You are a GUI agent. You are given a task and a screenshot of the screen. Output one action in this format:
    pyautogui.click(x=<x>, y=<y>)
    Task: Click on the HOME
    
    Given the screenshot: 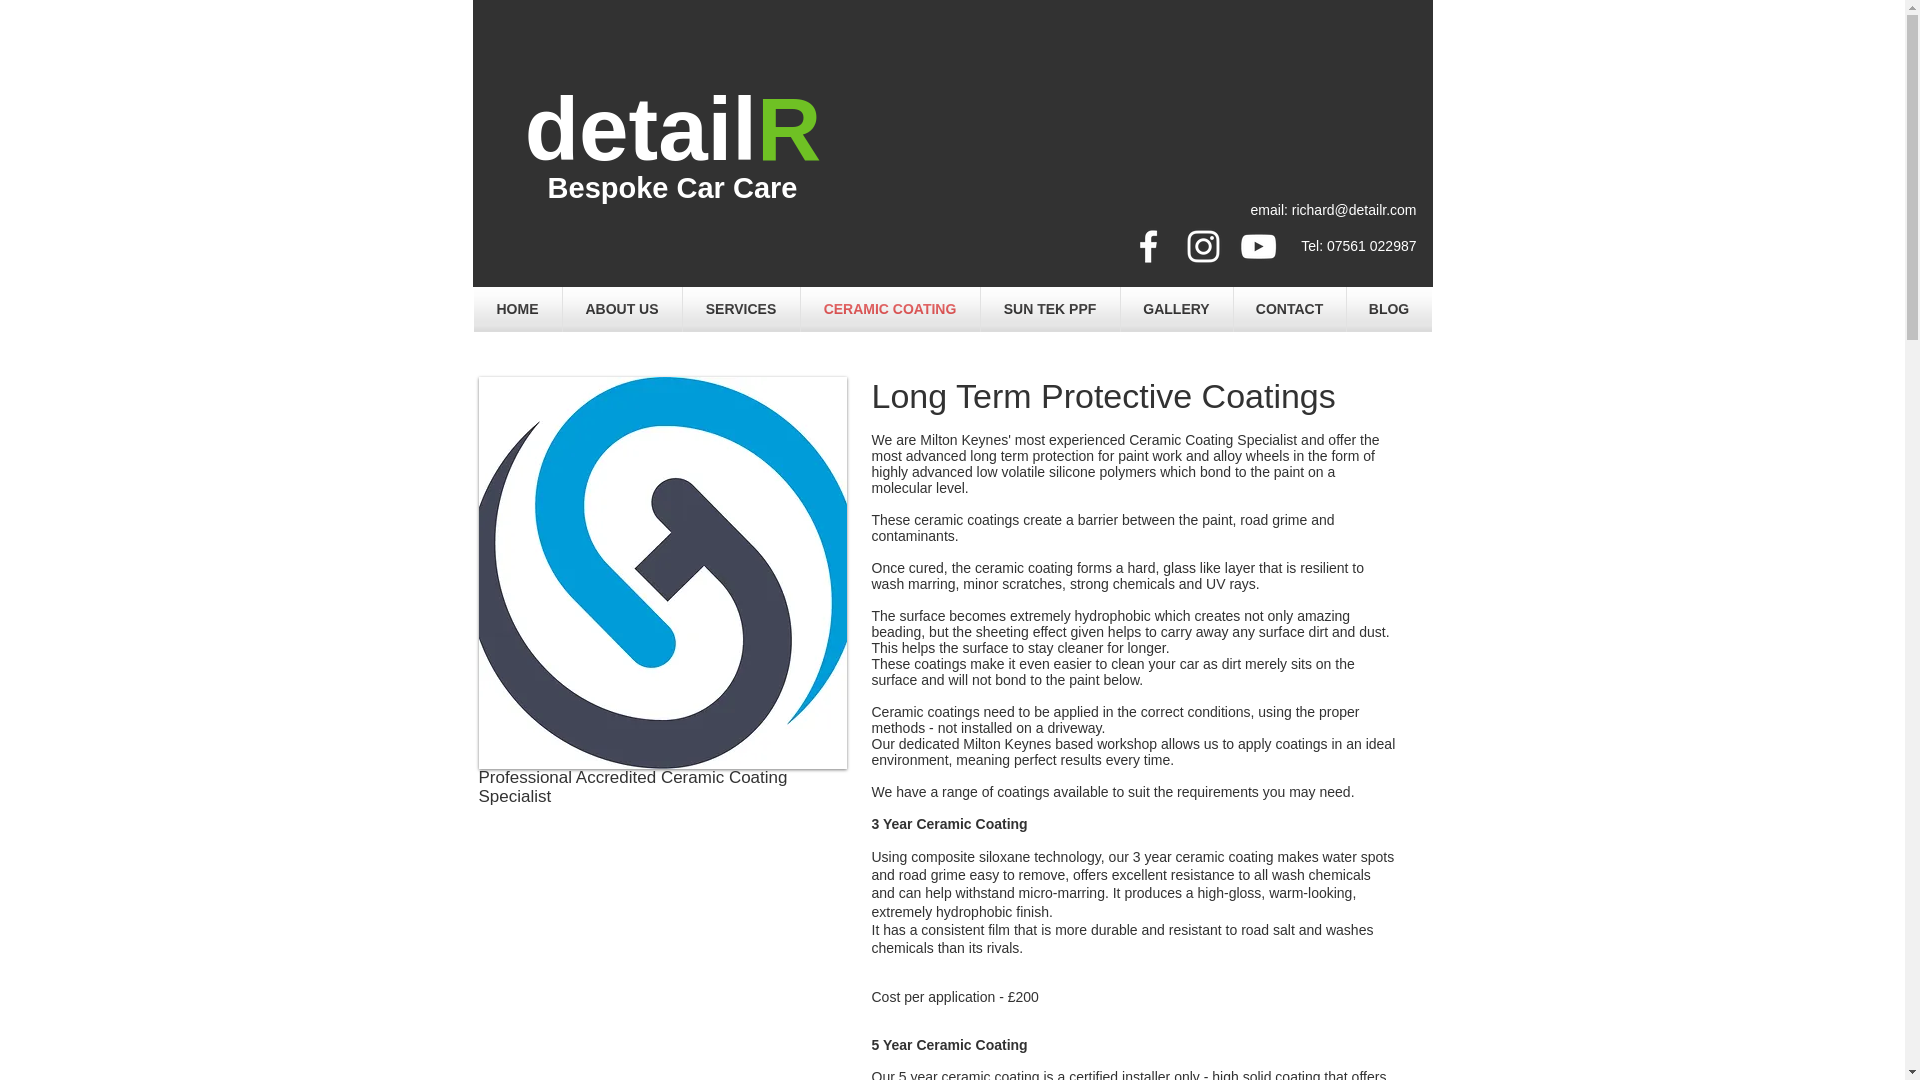 What is the action you would take?
    pyautogui.click(x=518, y=309)
    